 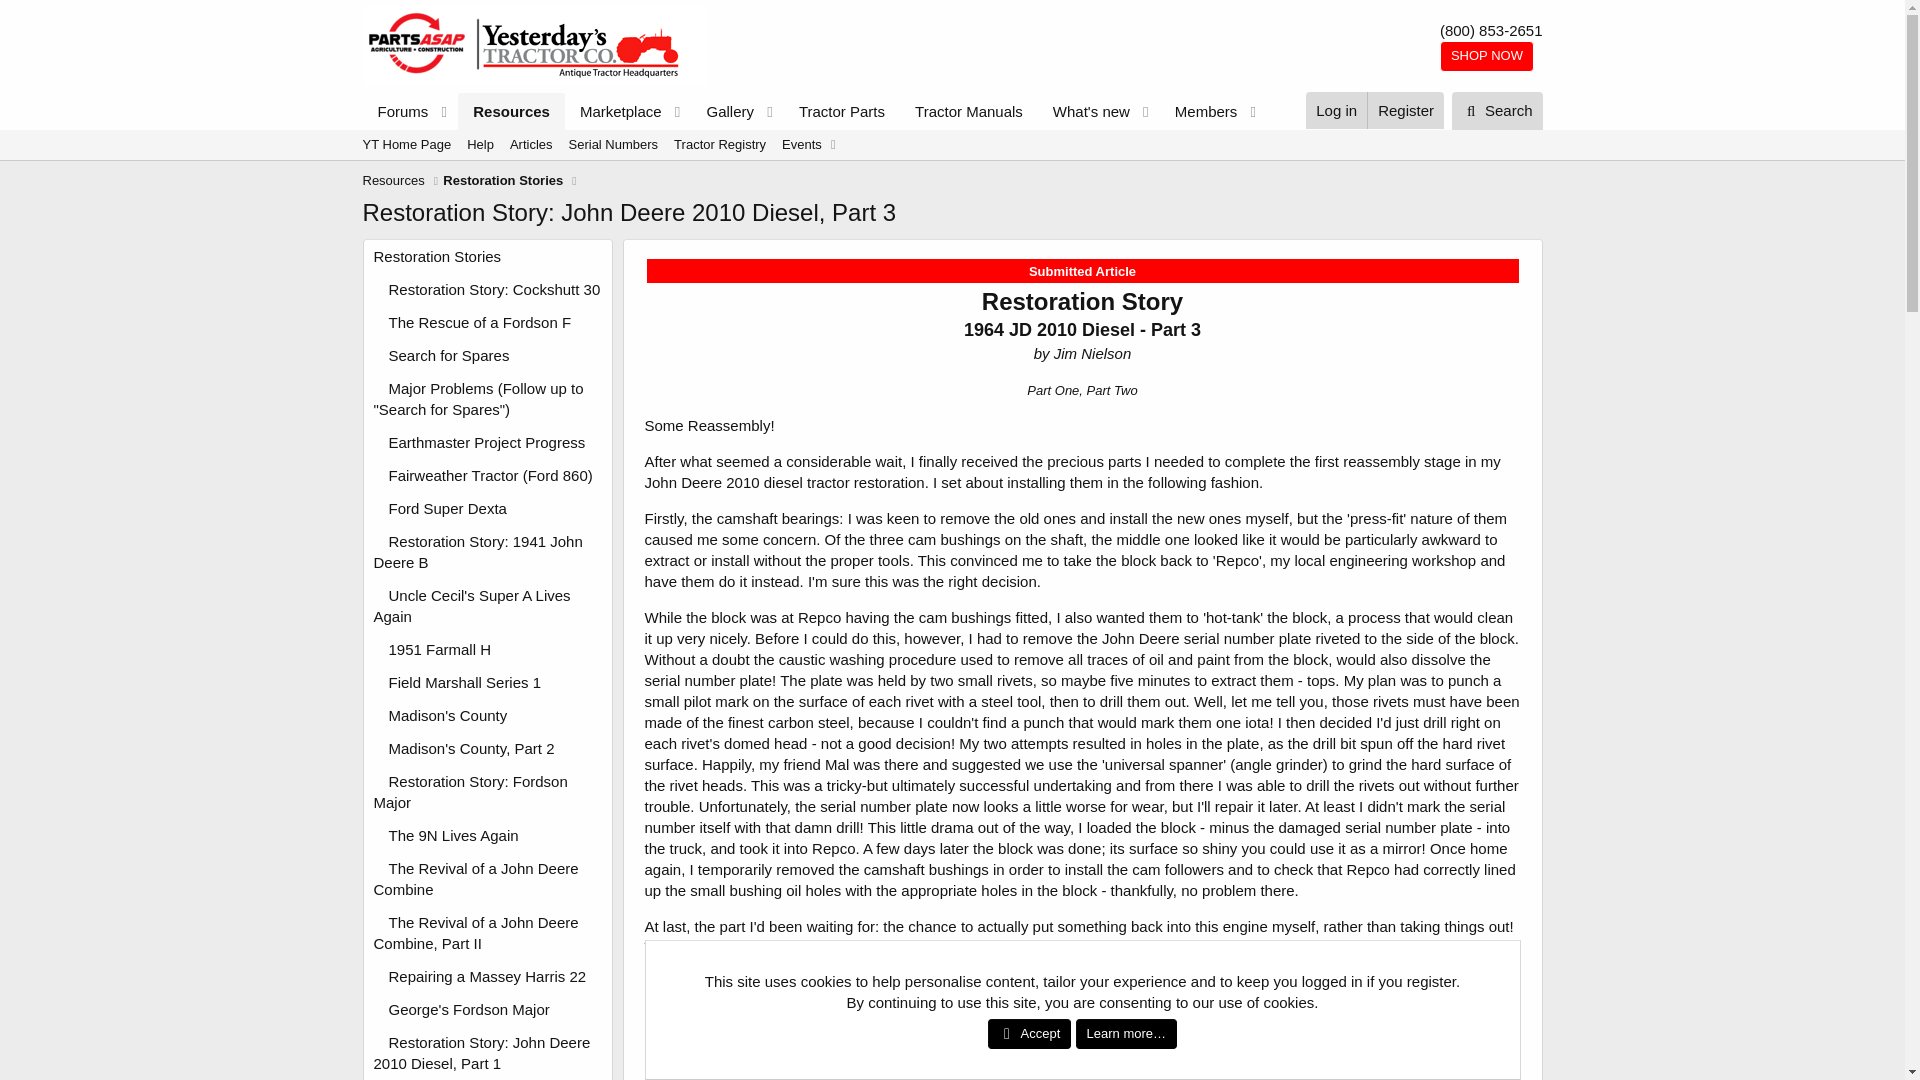 I want to click on Search, so click(x=1497, y=110).